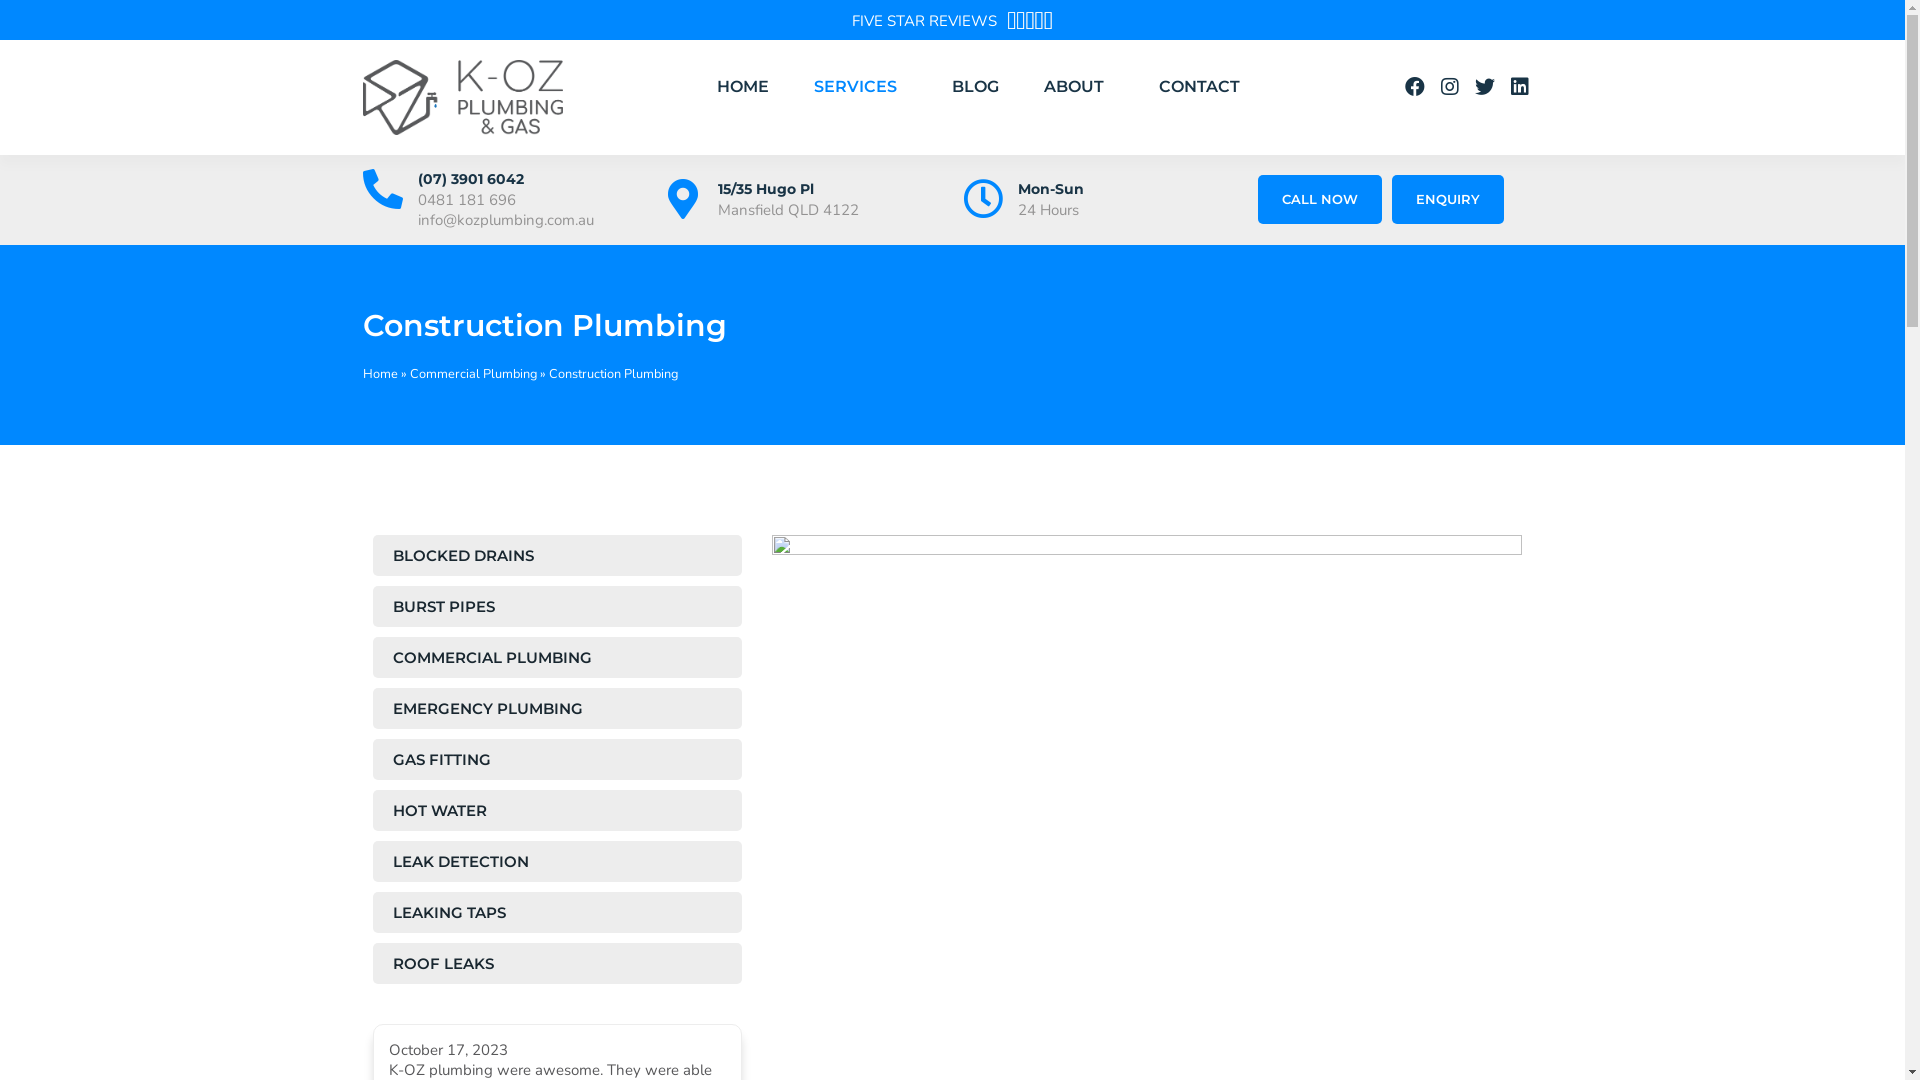 Image resolution: width=1920 pixels, height=1080 pixels. Describe the element at coordinates (1079, 87) in the screenshot. I see `ABOUT` at that location.